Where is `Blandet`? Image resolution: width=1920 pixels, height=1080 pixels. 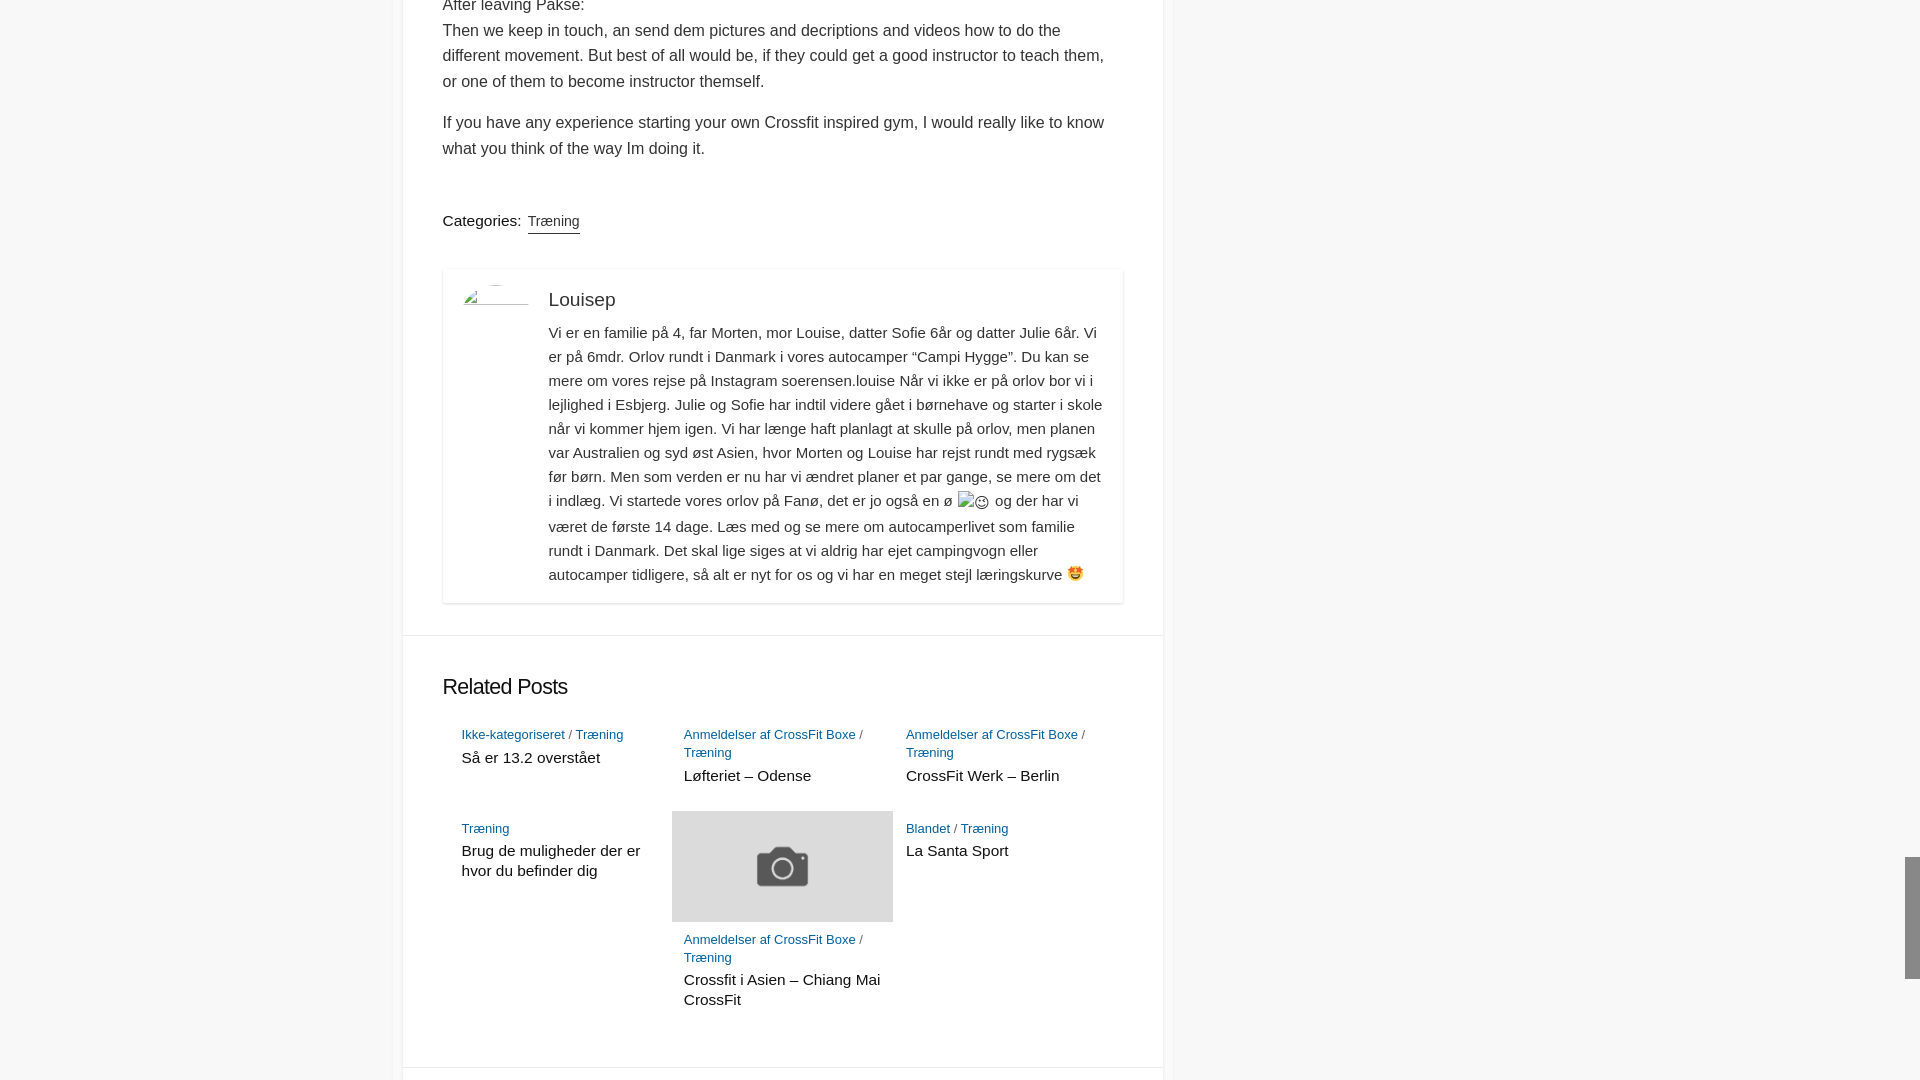
Blandet is located at coordinates (928, 828).